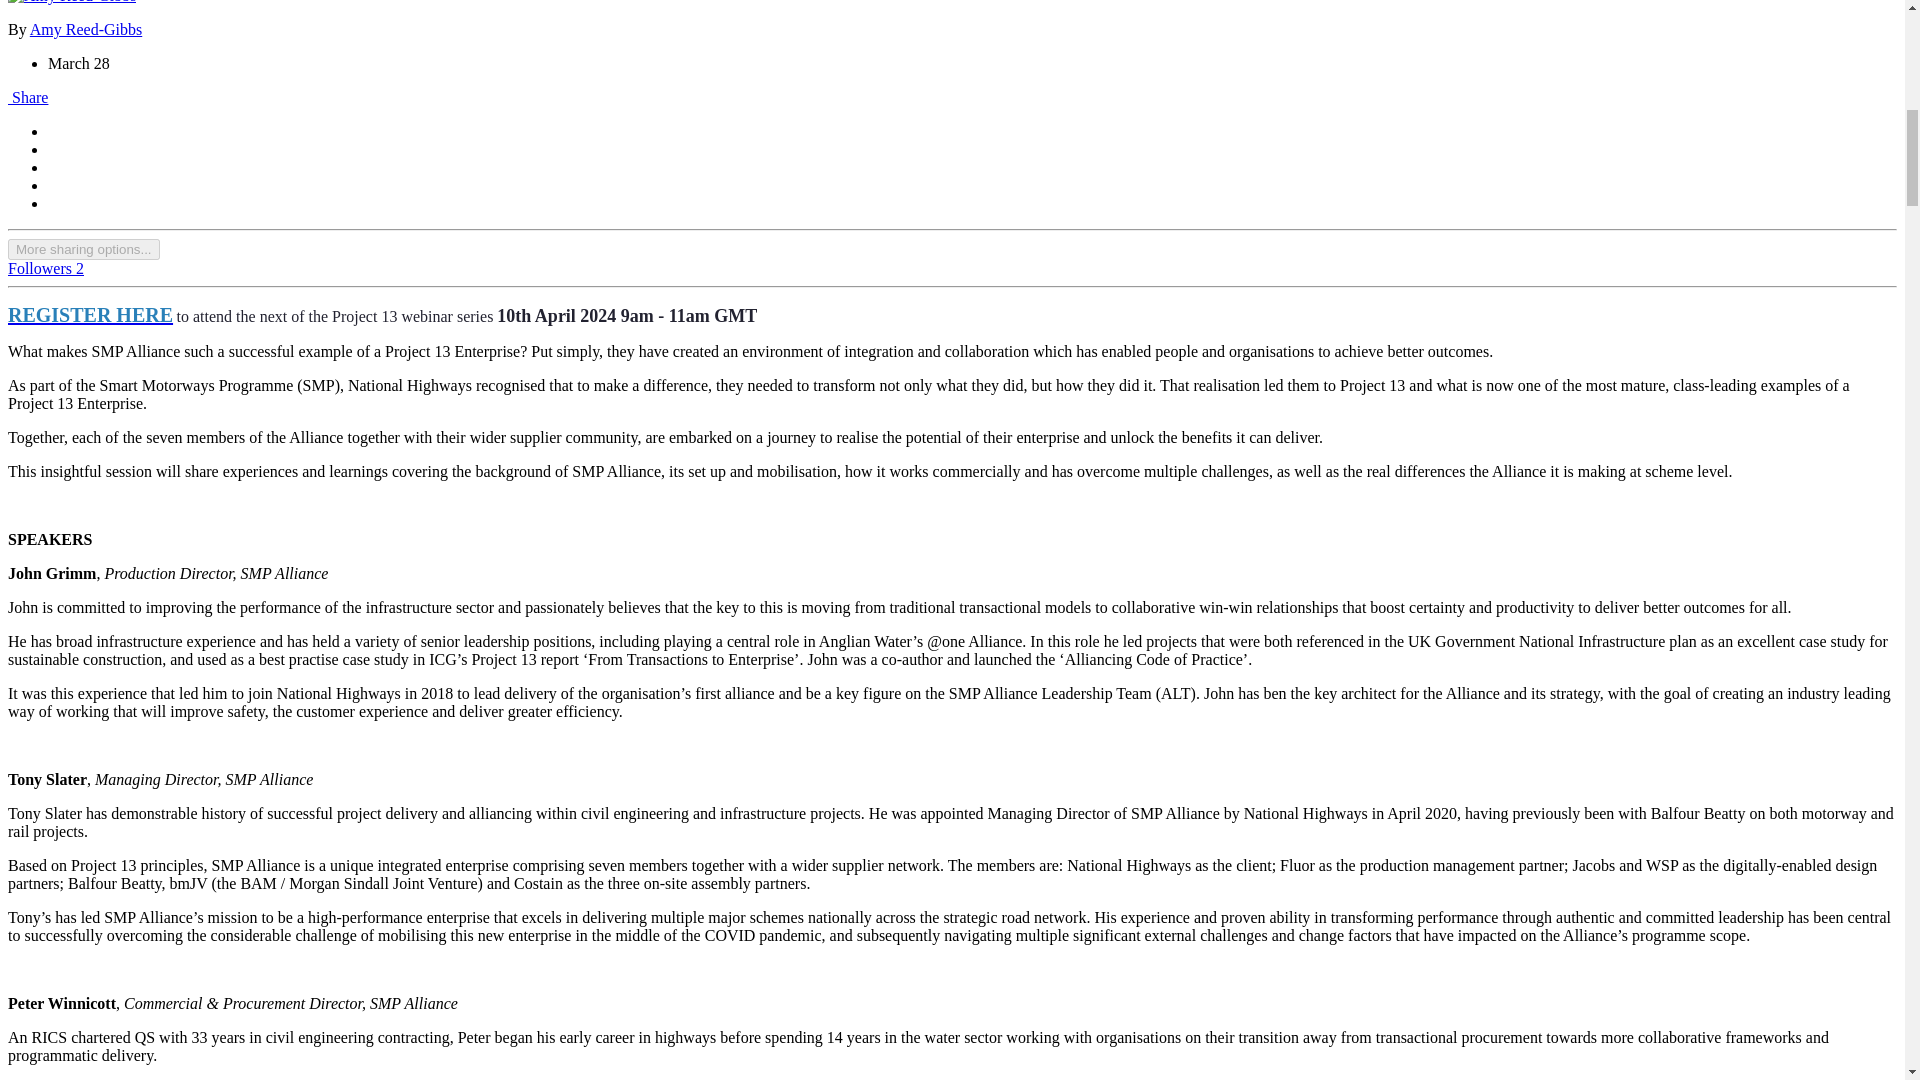  I want to click on Sign in to follow this, so click(46, 268).